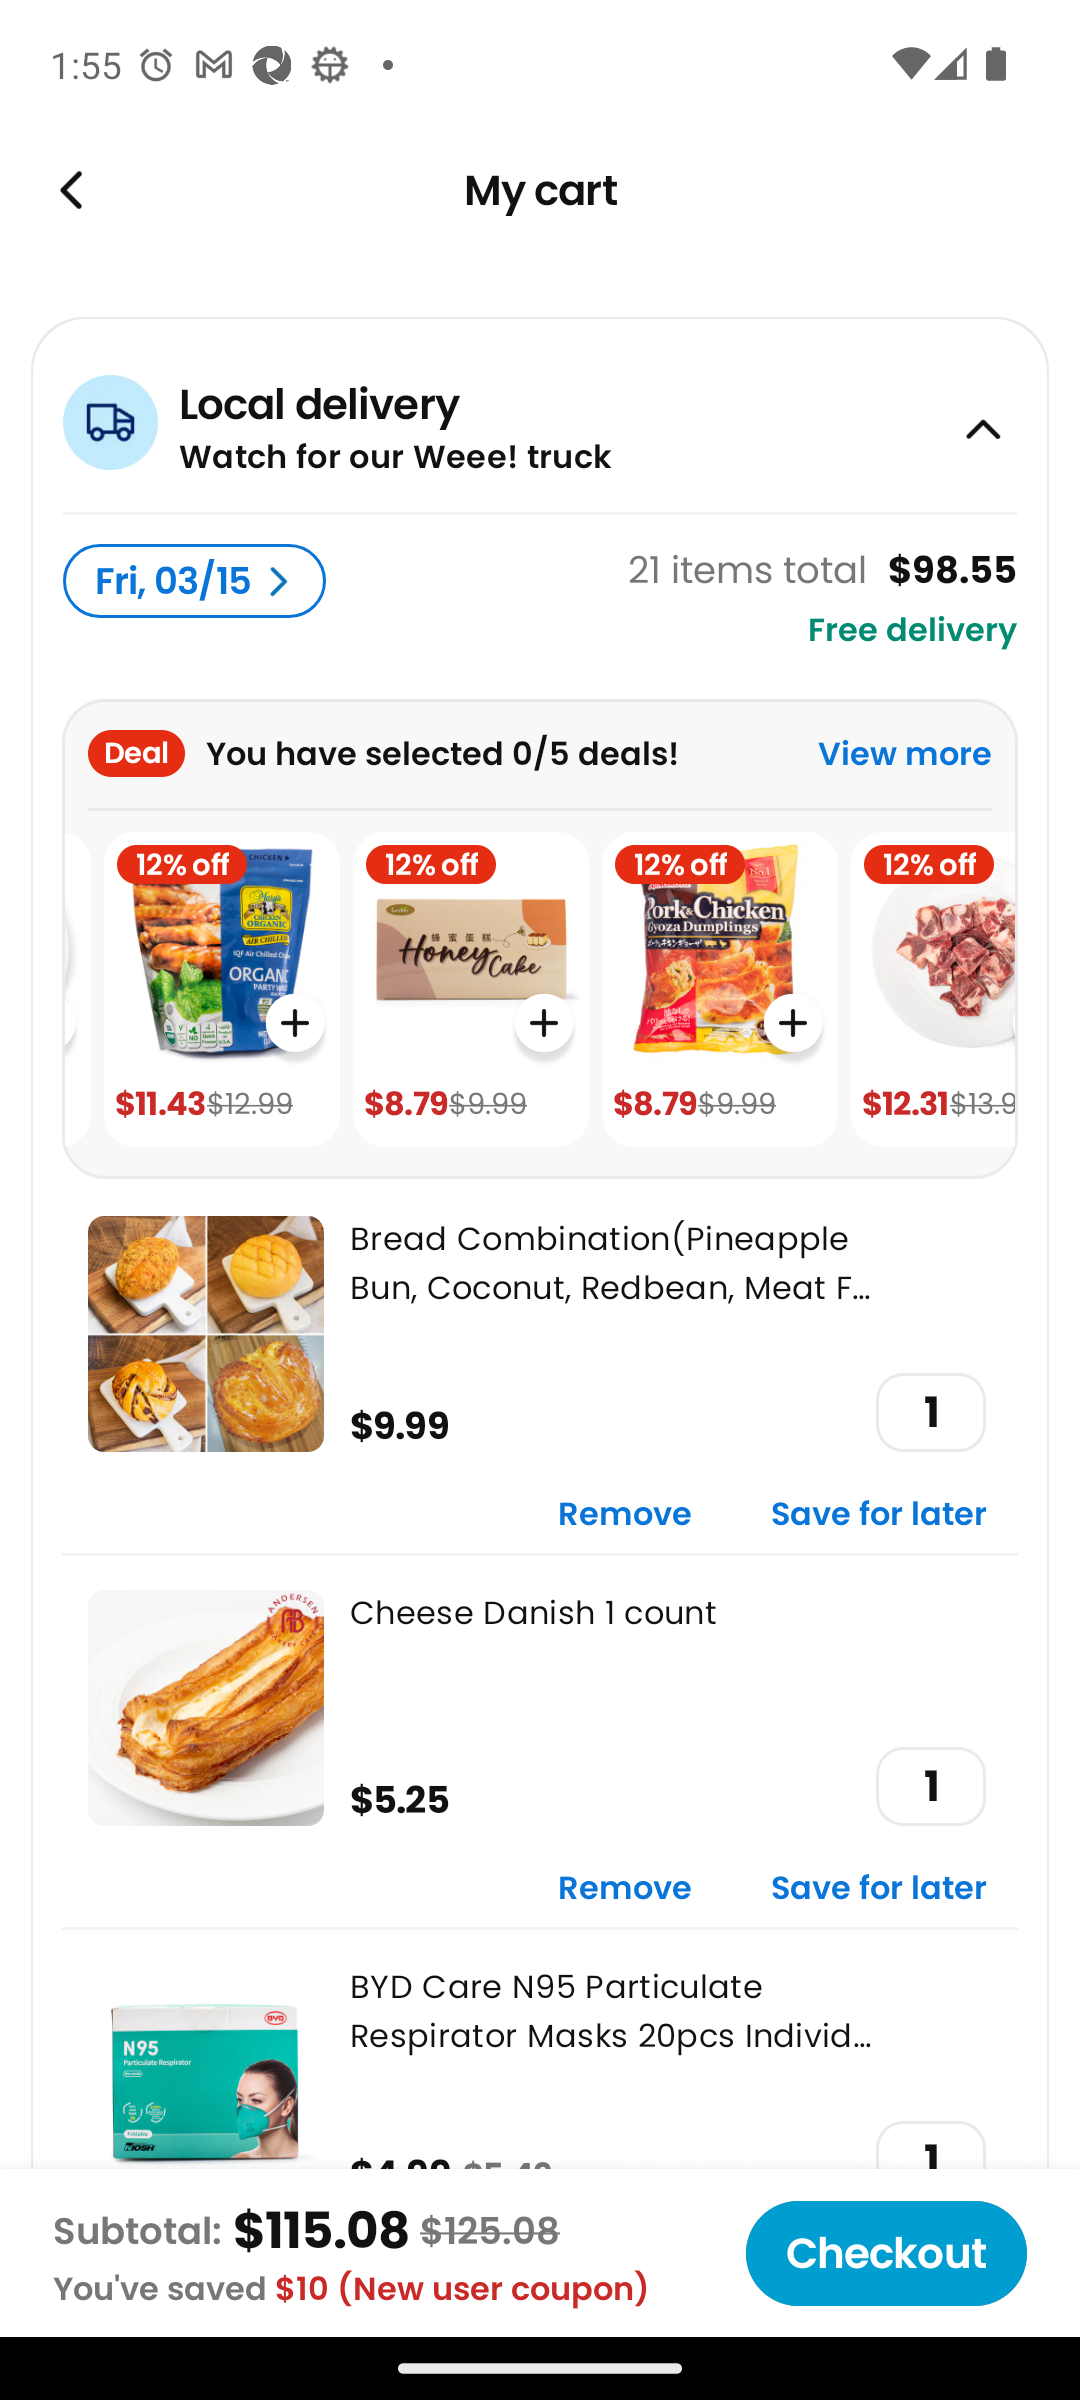  What do you see at coordinates (540, 414) in the screenshot?
I see `Local delivery Watch for our Weee! truck` at bounding box center [540, 414].